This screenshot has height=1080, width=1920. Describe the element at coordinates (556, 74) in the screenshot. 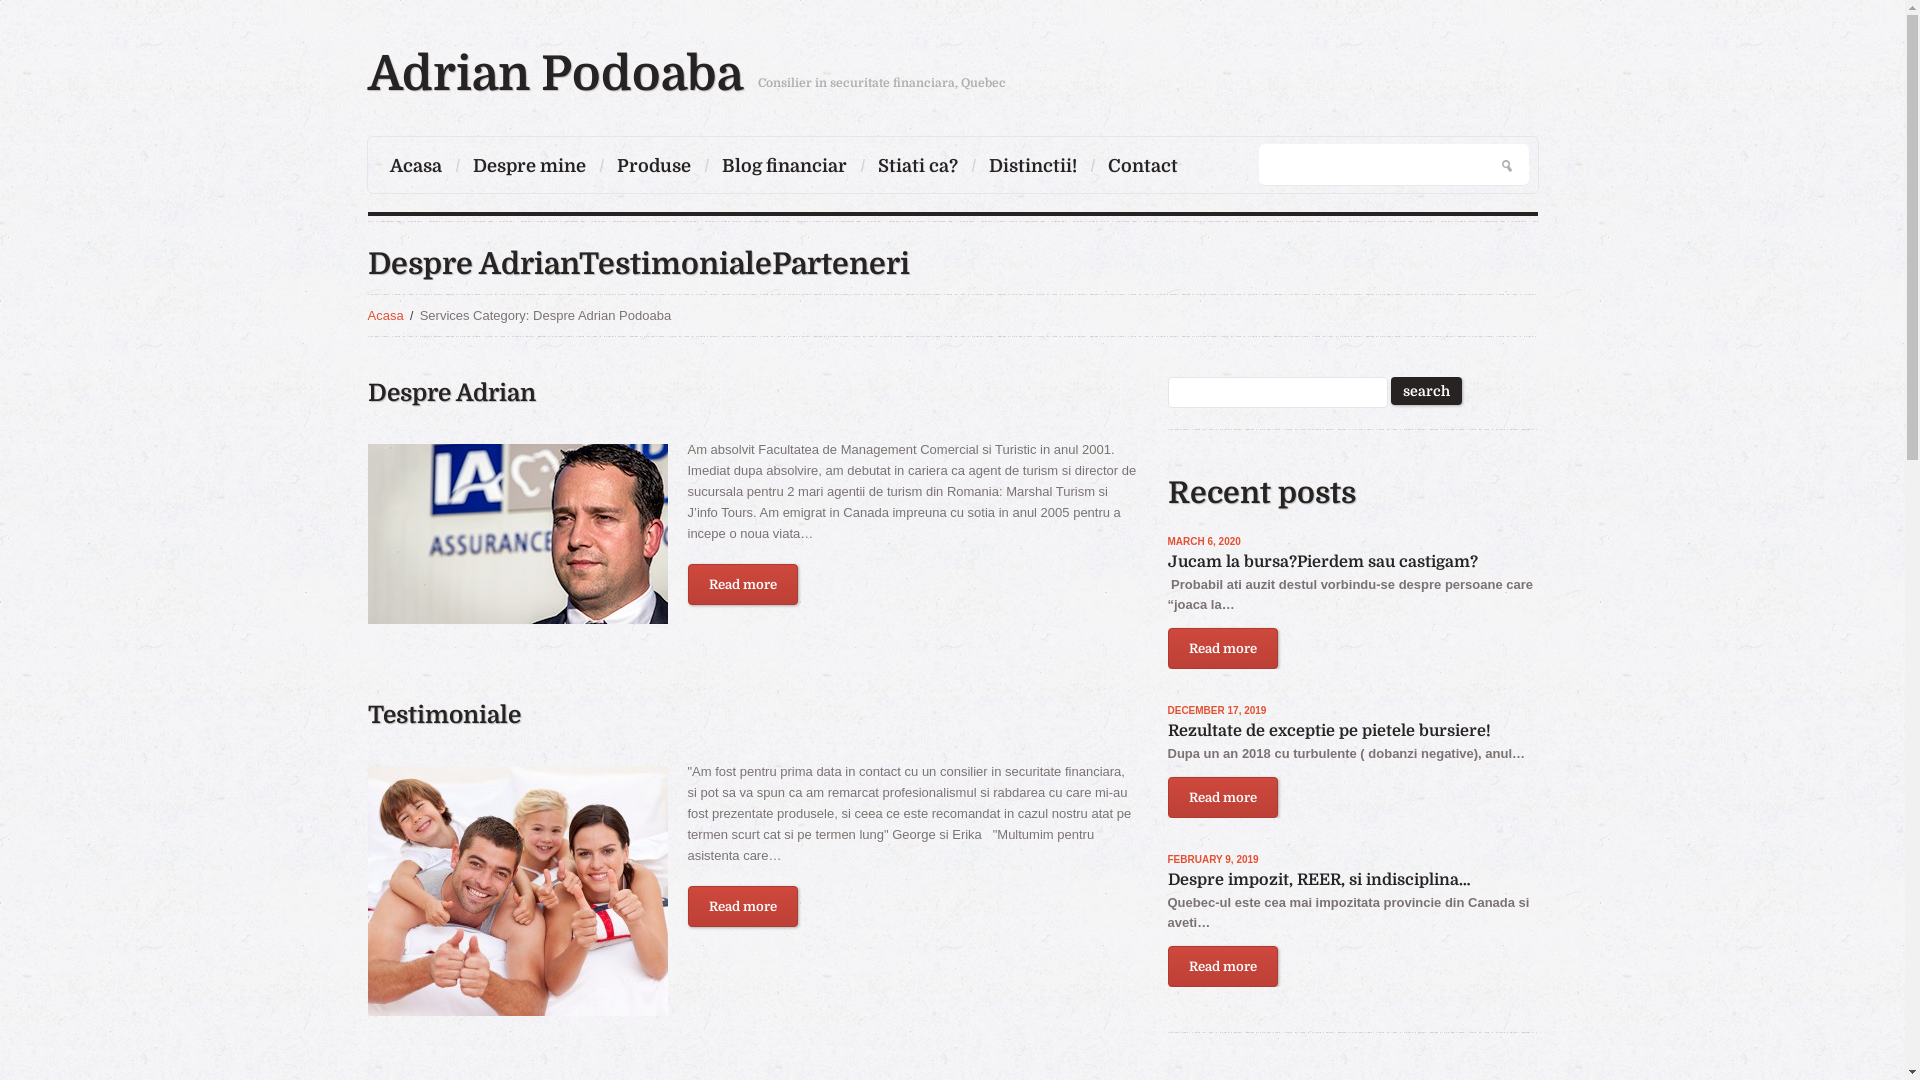

I see `Adrian Podoaba` at that location.